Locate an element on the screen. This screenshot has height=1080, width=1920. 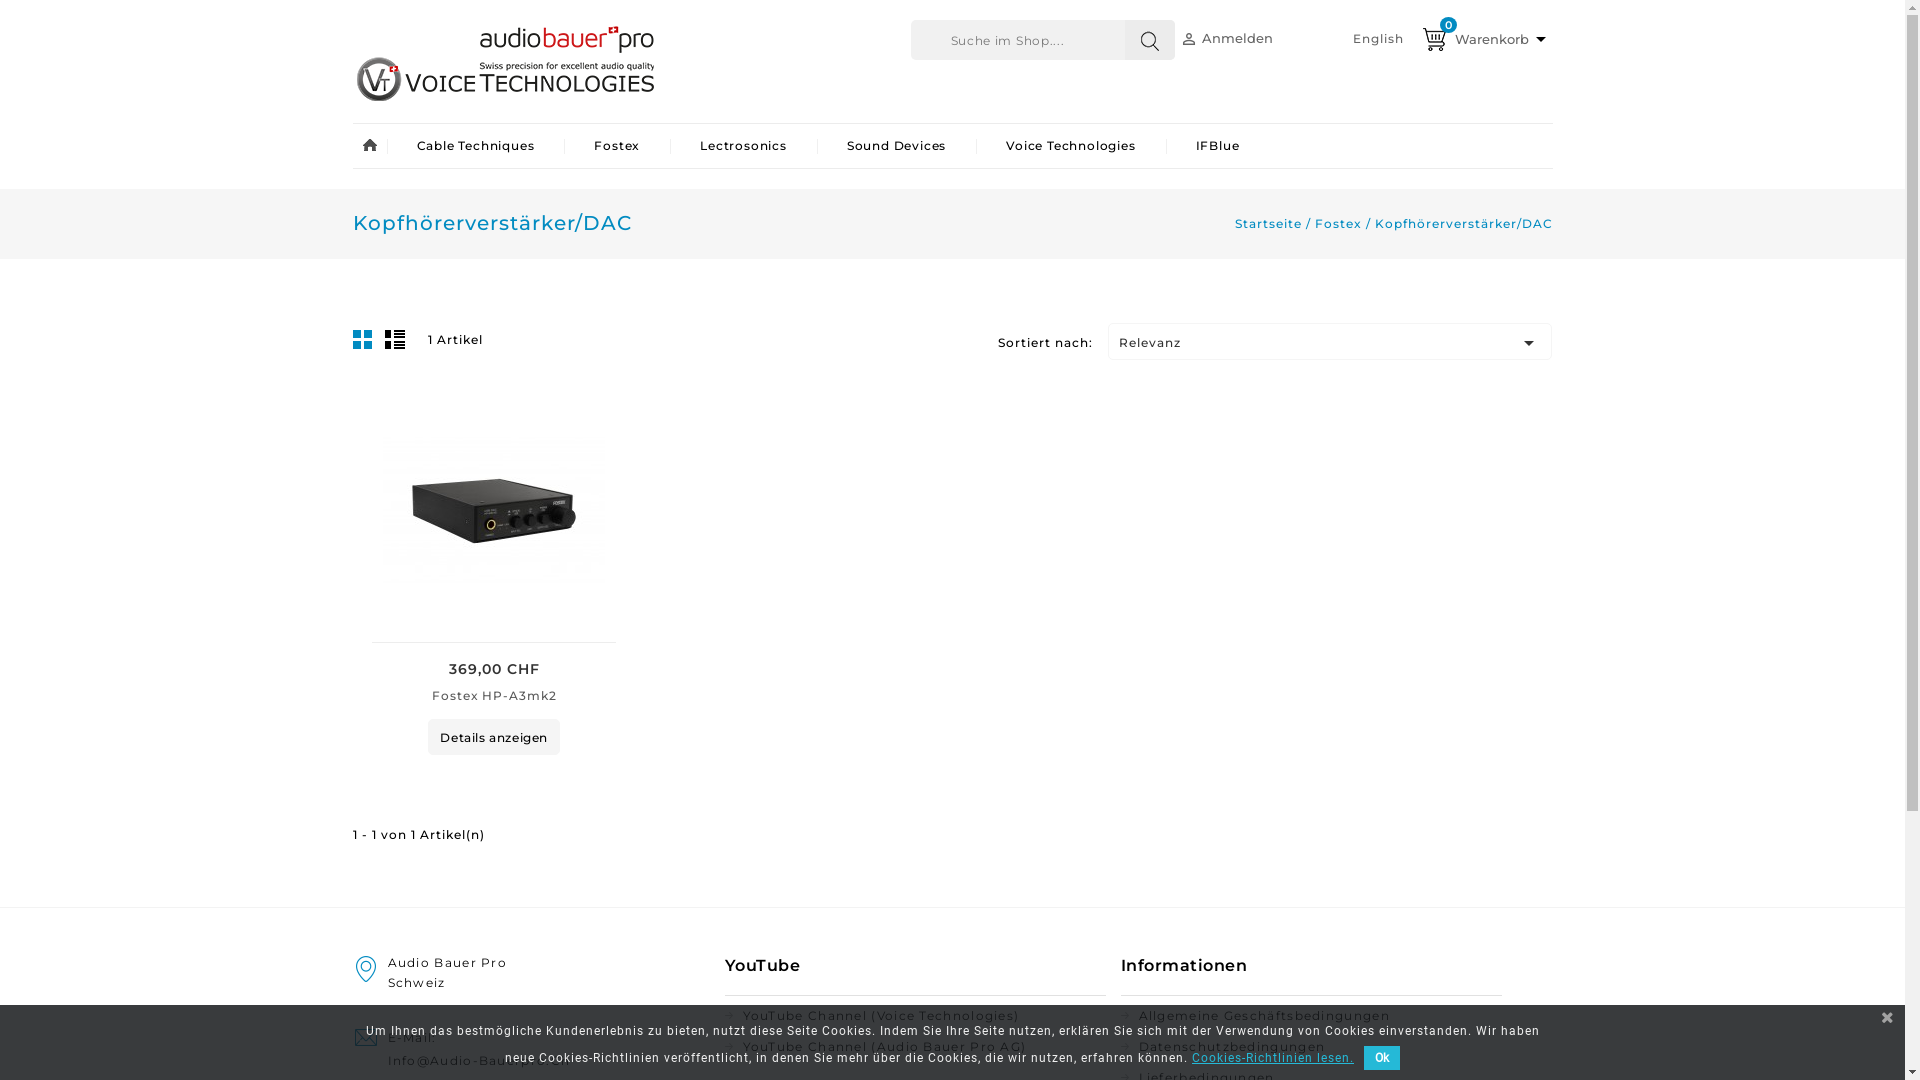
Startseite is located at coordinates (1270, 224).